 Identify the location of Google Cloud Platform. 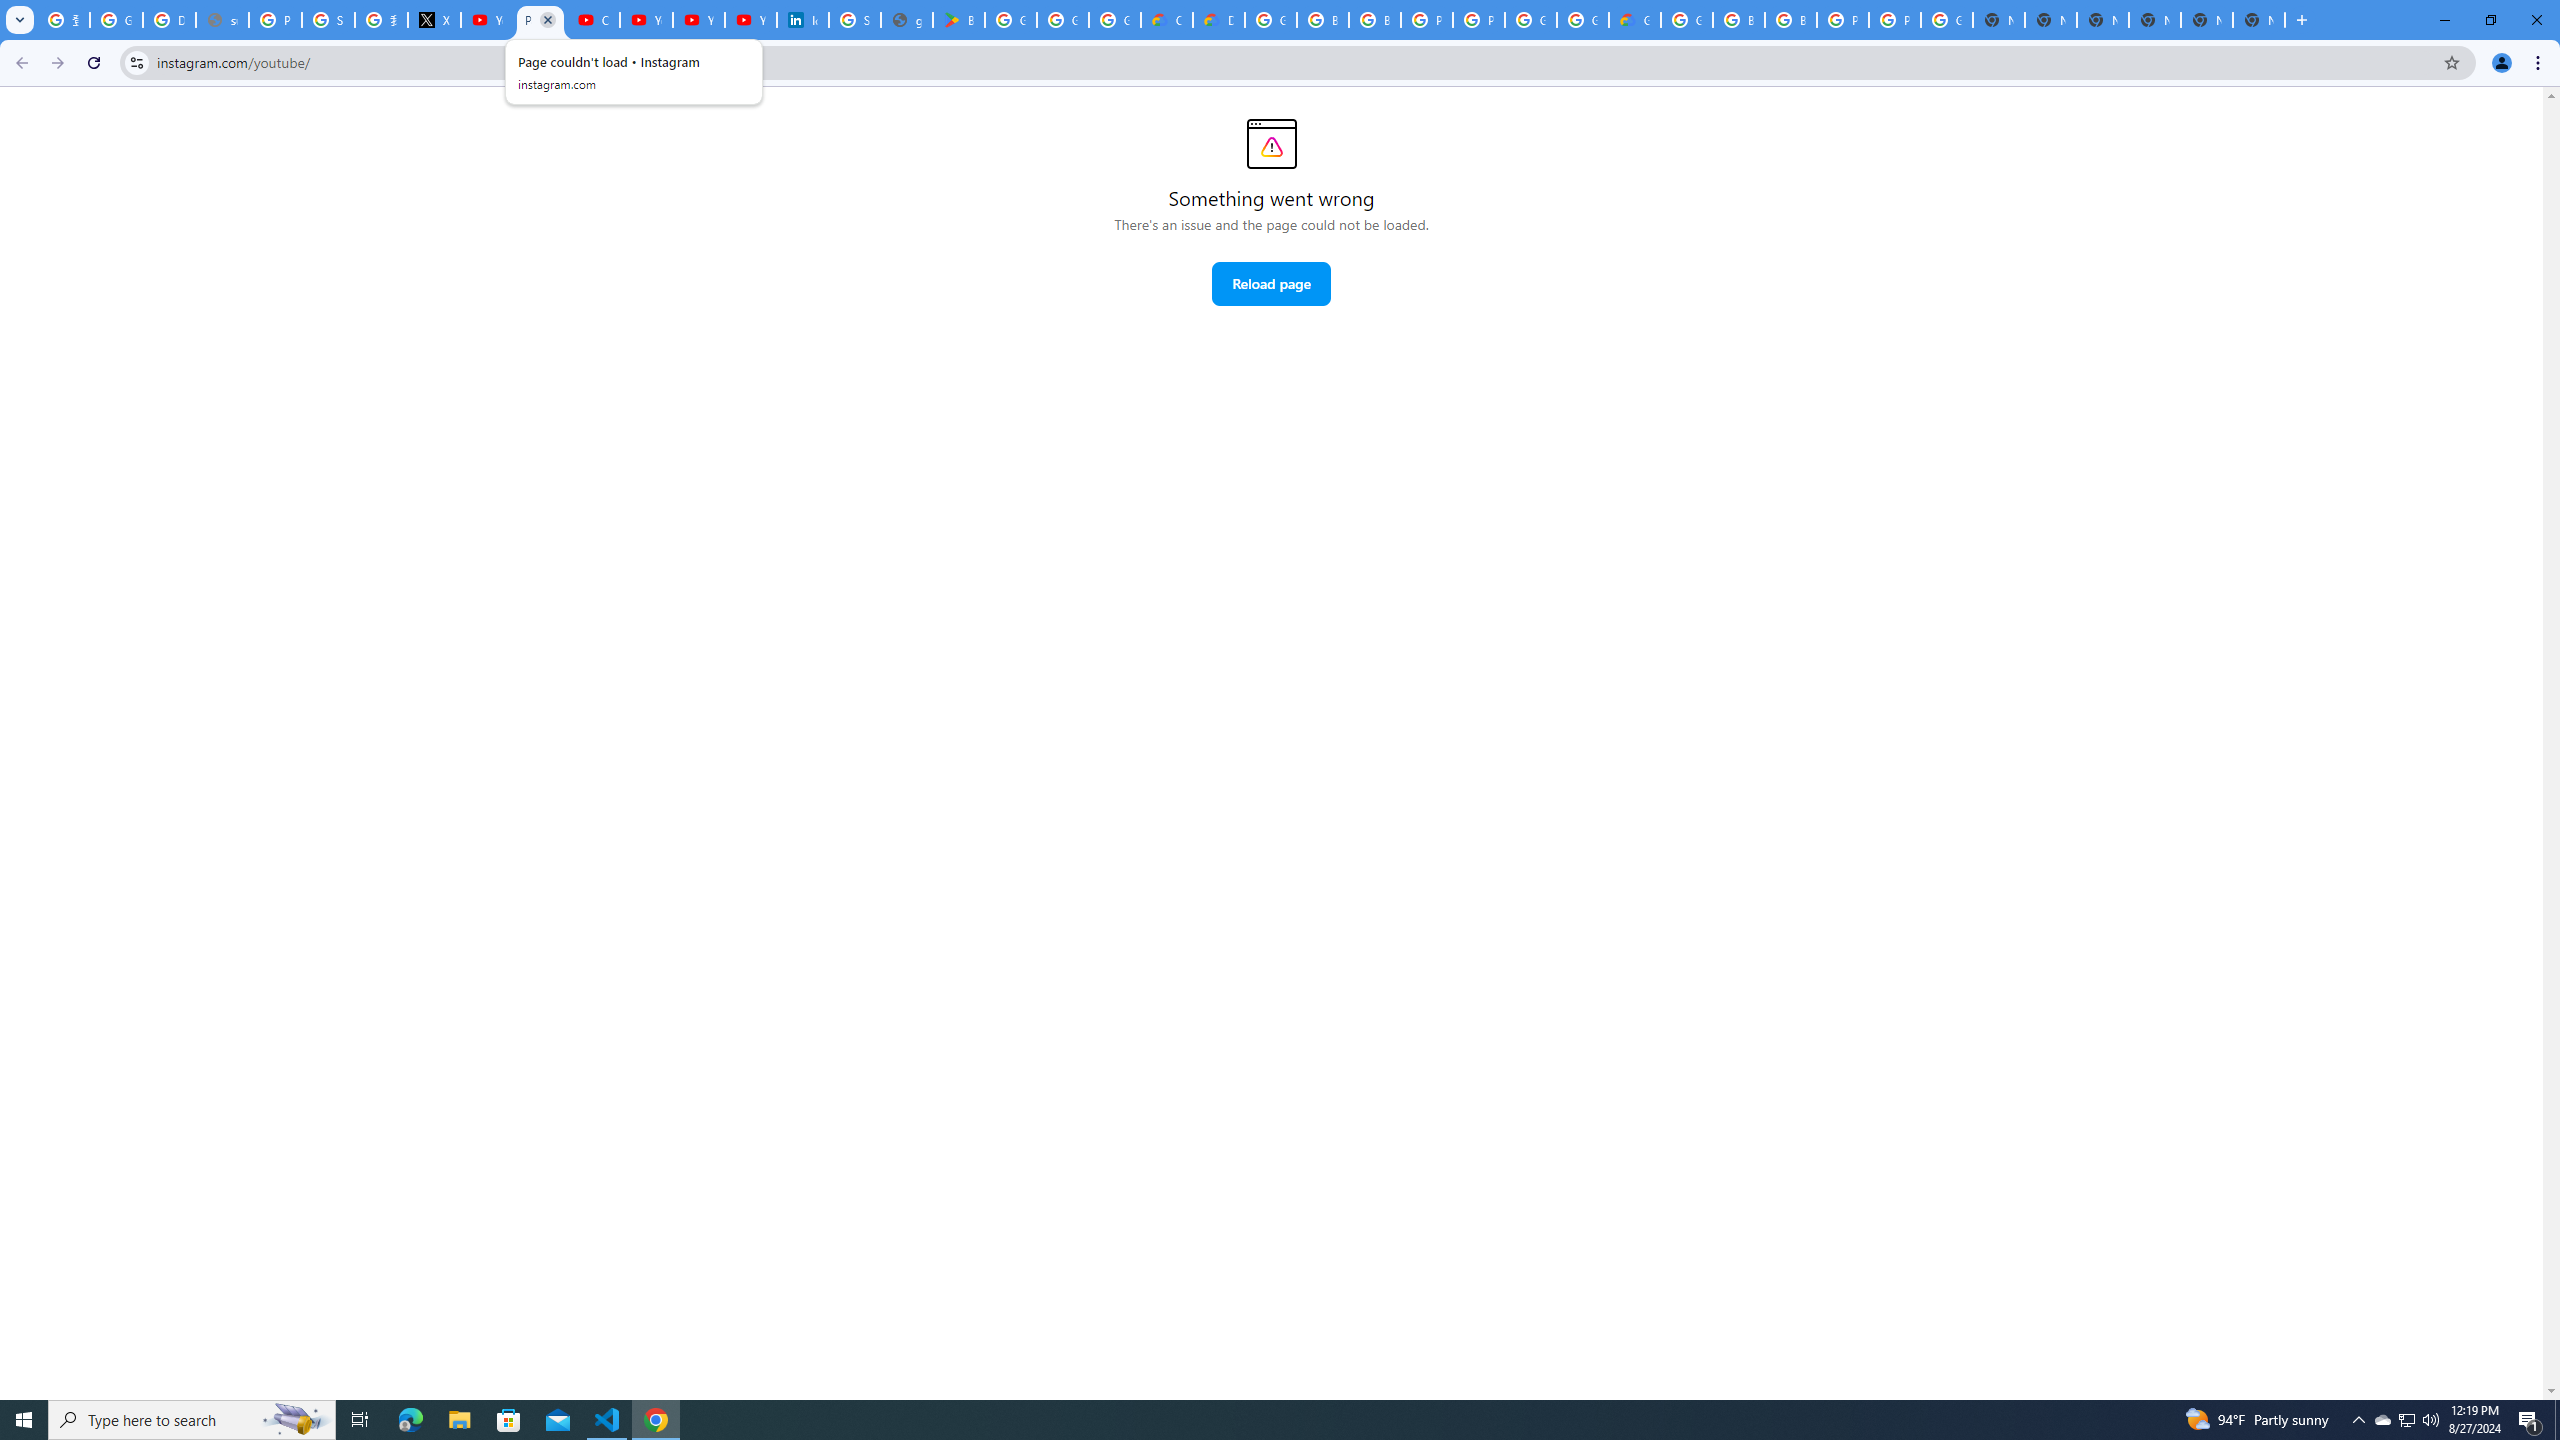
(1686, 20).